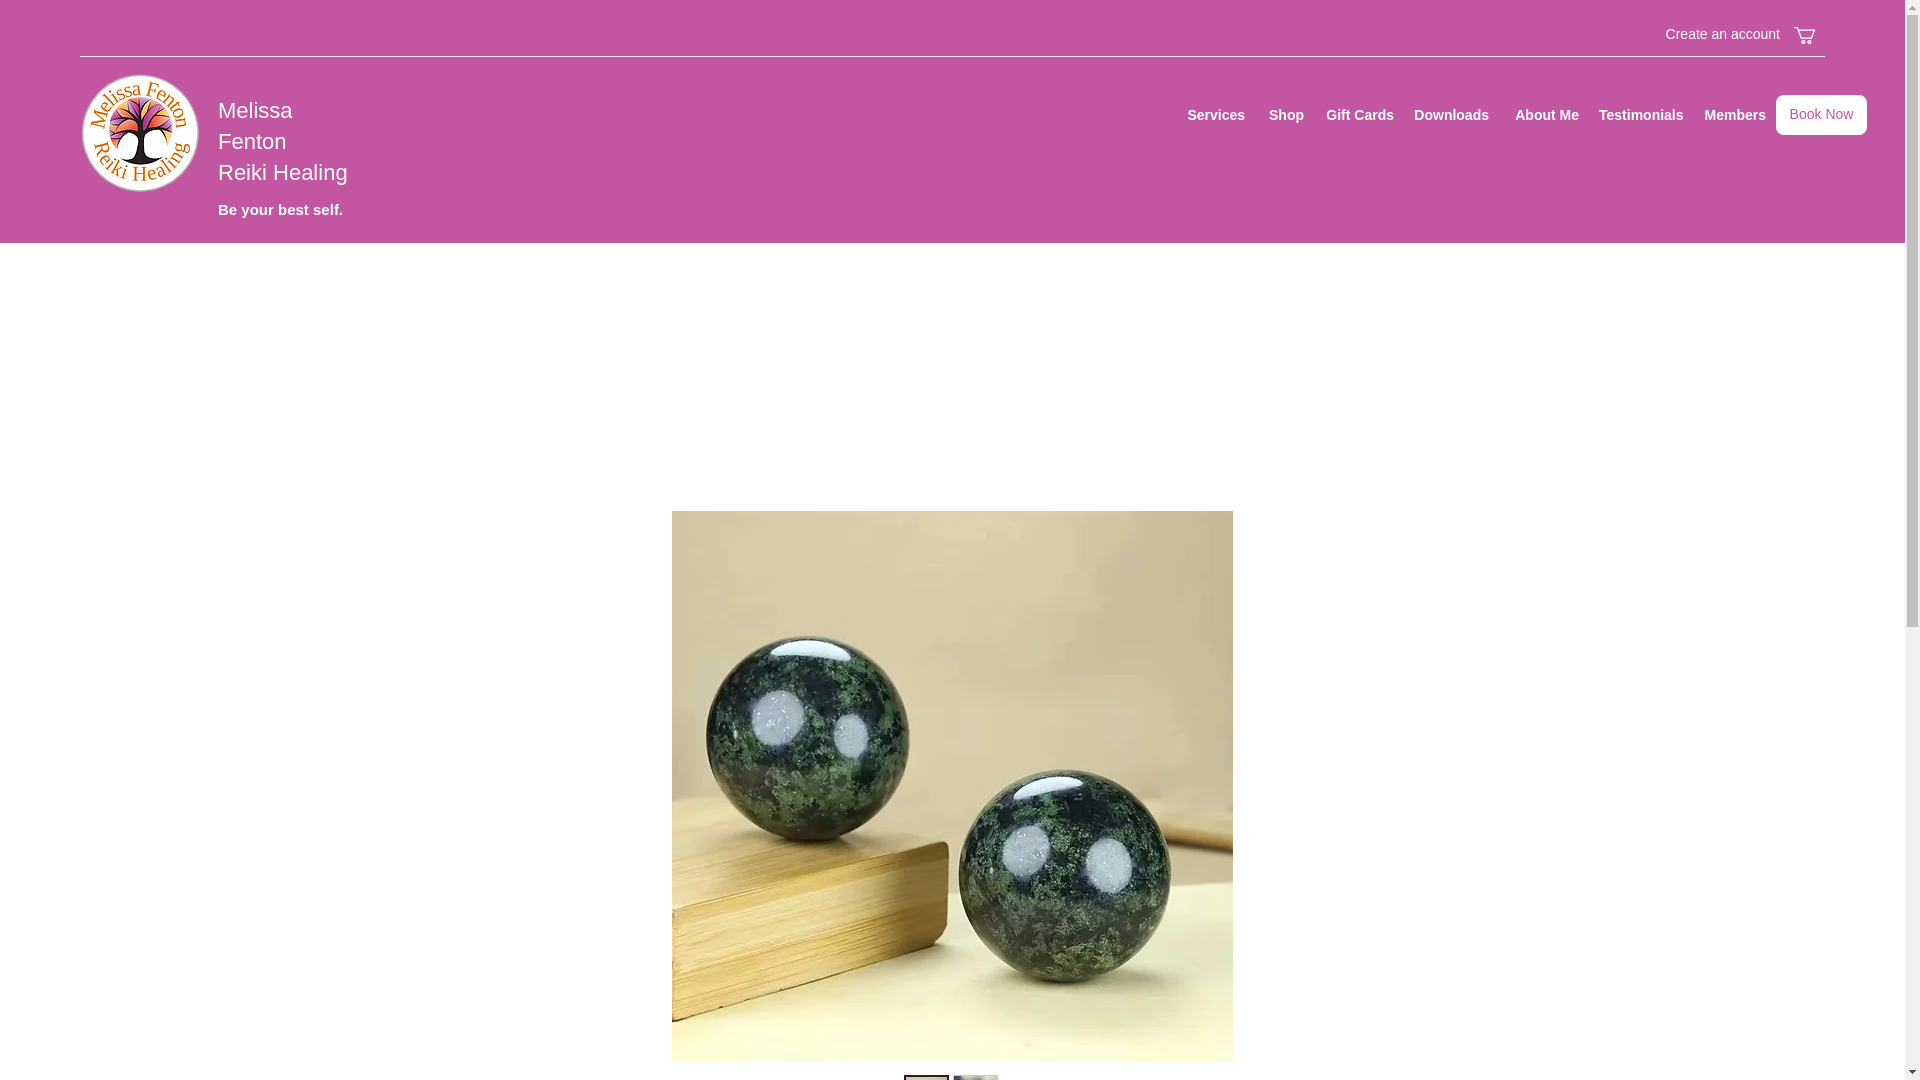 The height and width of the screenshot is (1080, 1920). Describe the element at coordinates (1284, 115) in the screenshot. I see `Shop` at that location.